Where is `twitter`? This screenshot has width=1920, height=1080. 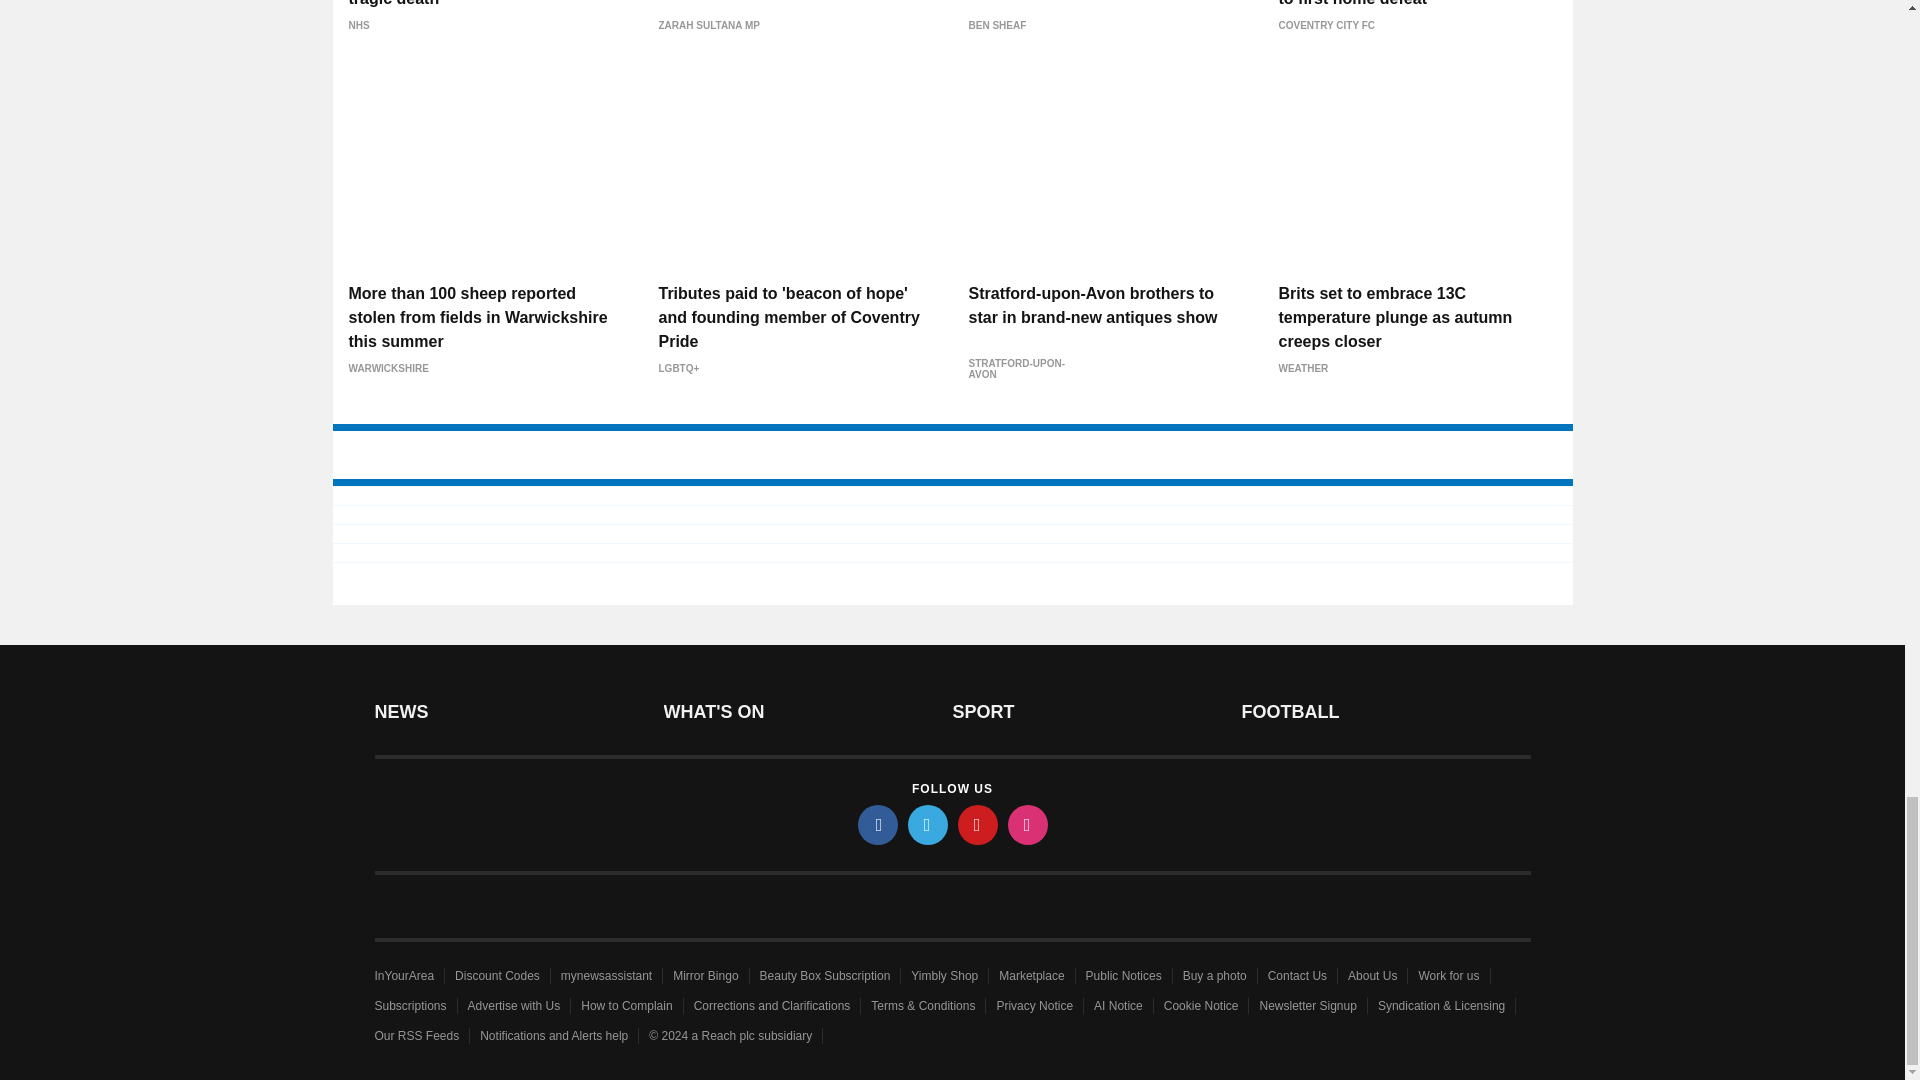 twitter is located at coordinates (928, 824).